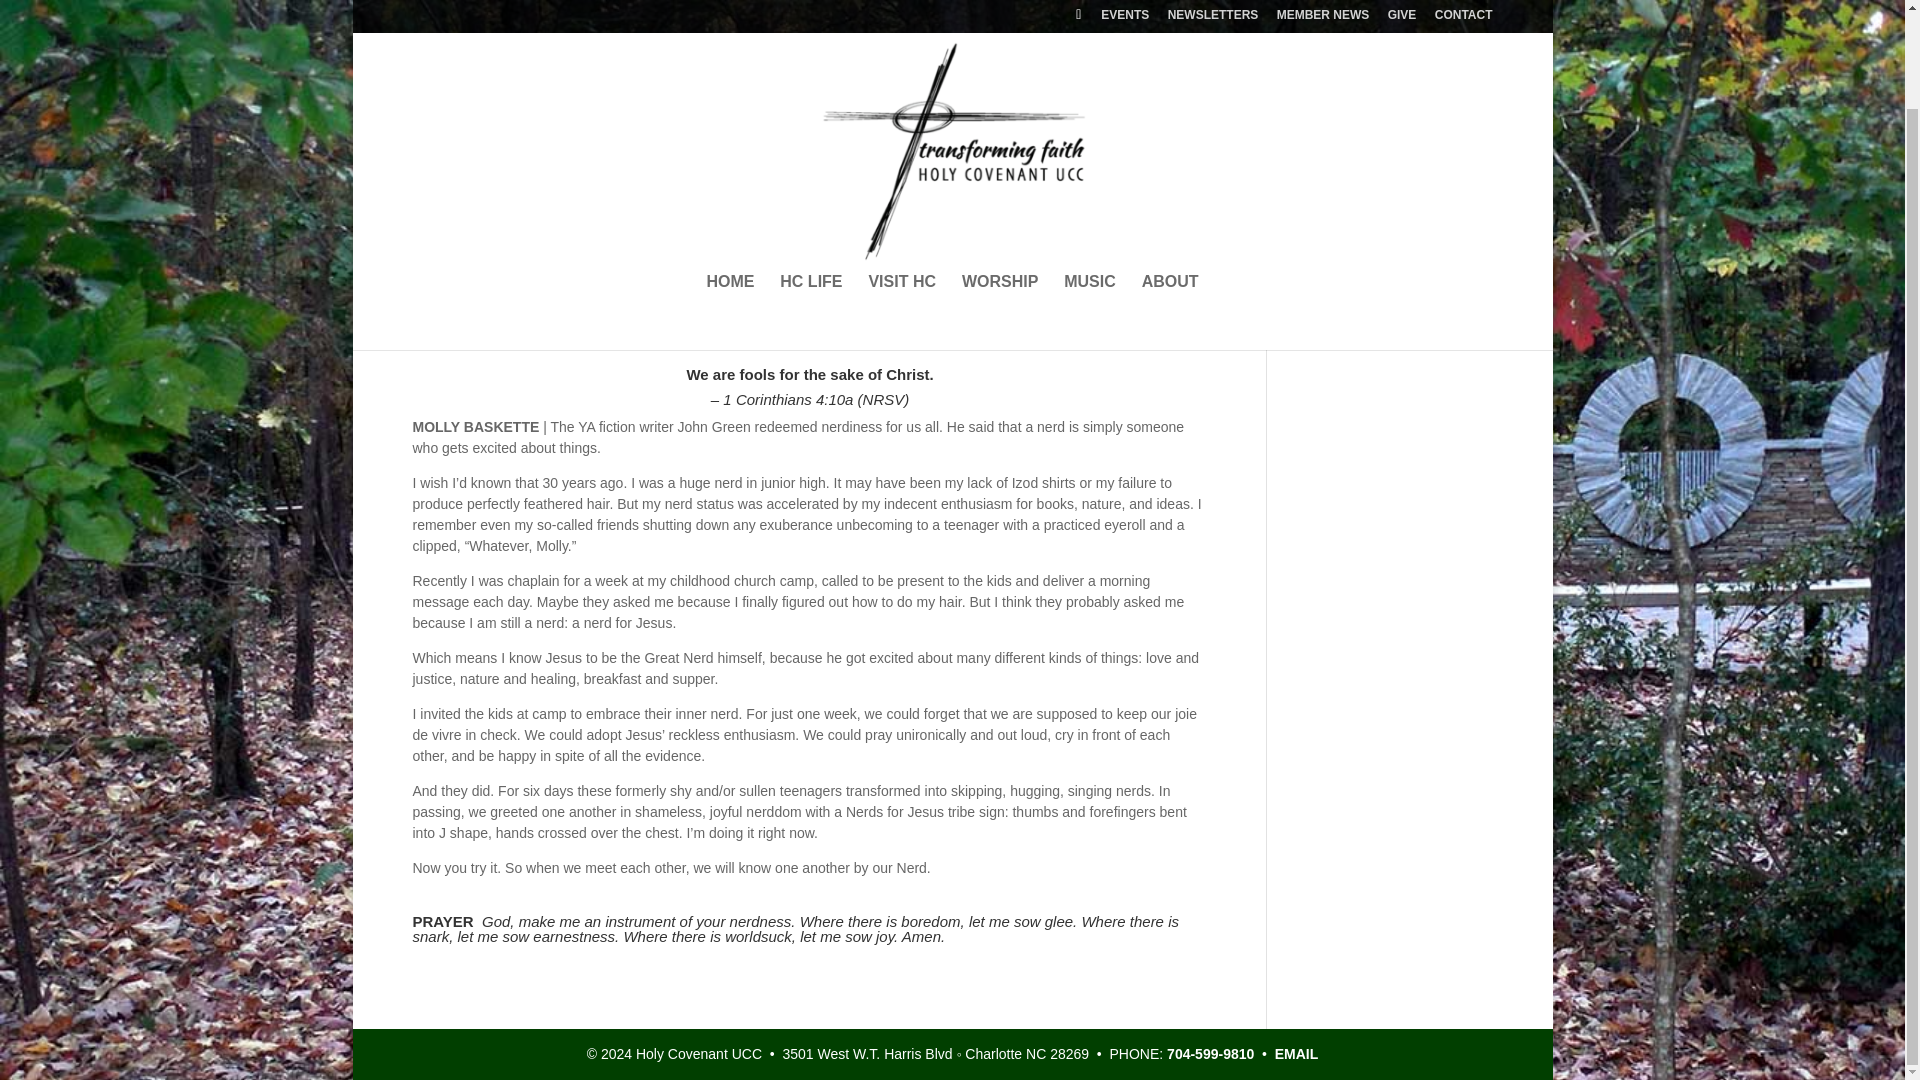 The image size is (1920, 1080). I want to click on WORSHIP, so click(1000, 196).